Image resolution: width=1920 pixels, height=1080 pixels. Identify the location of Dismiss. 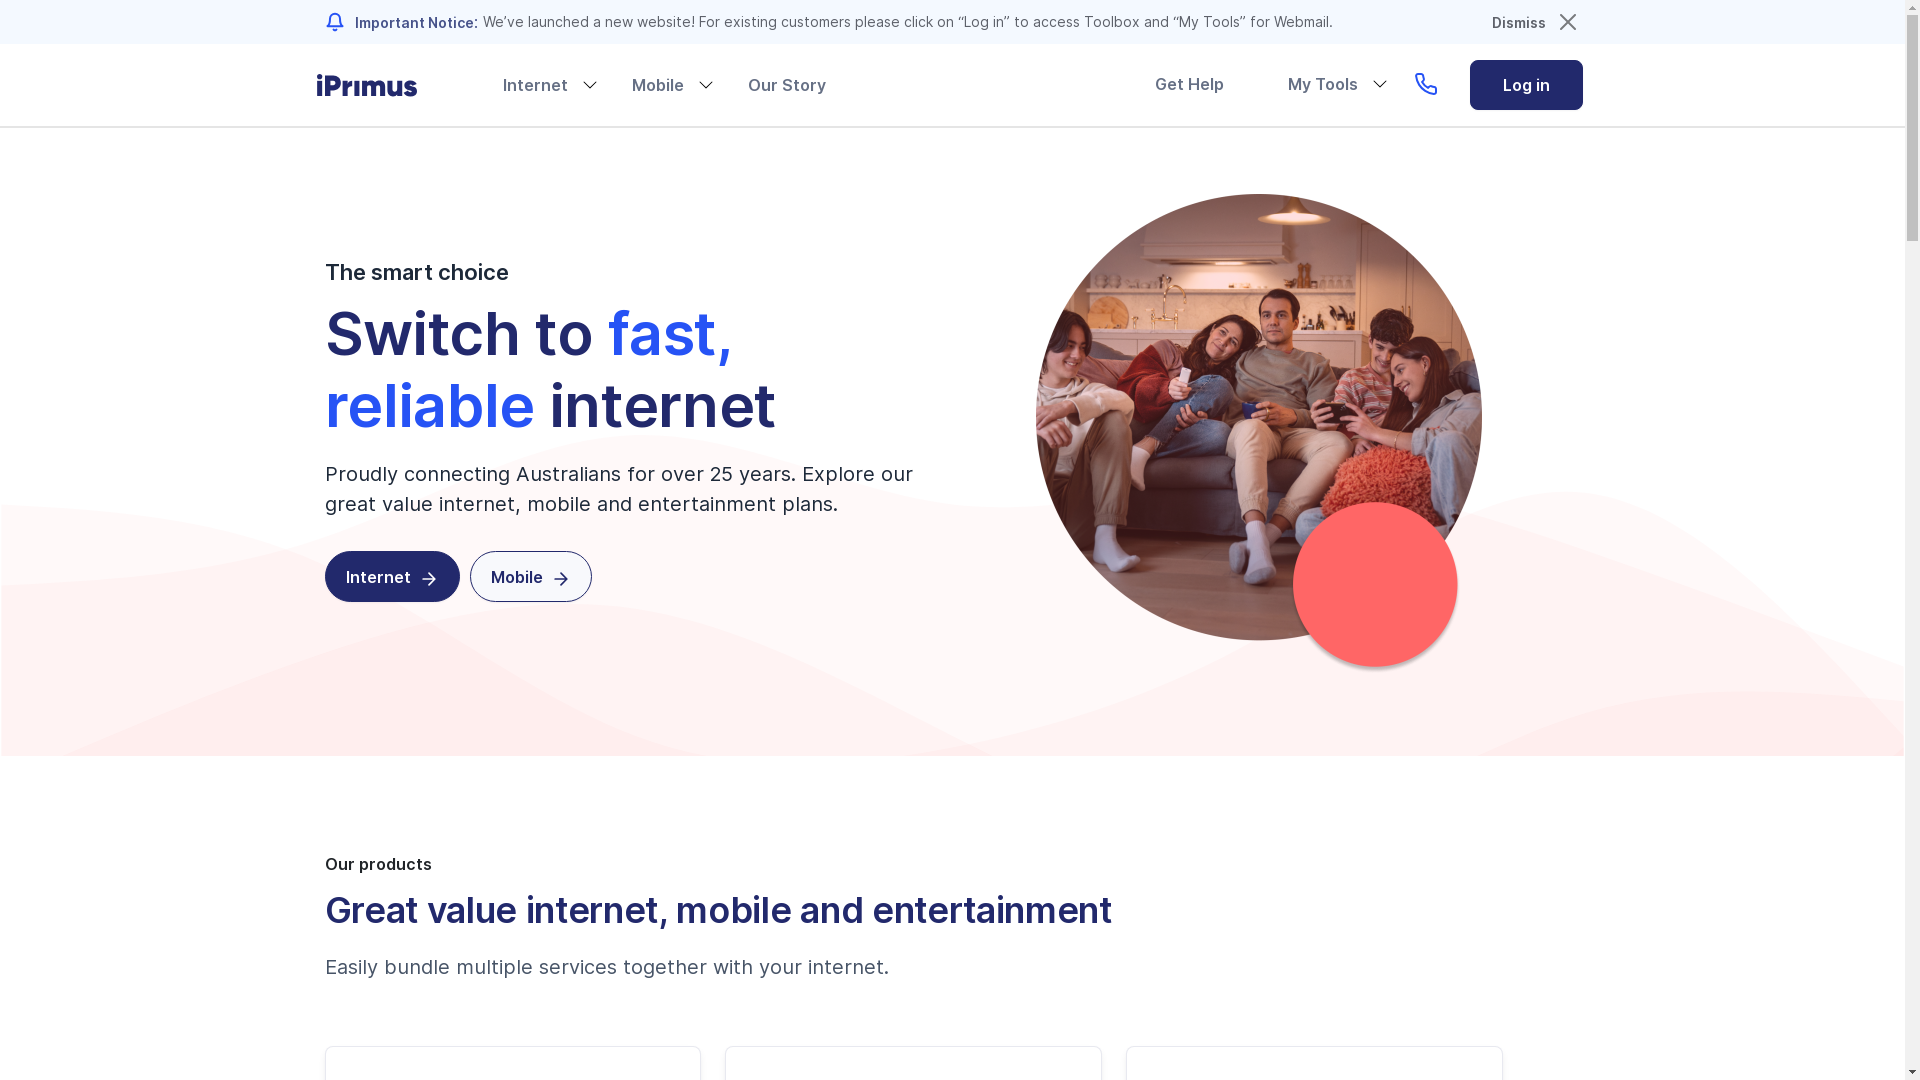
(1519, 22).